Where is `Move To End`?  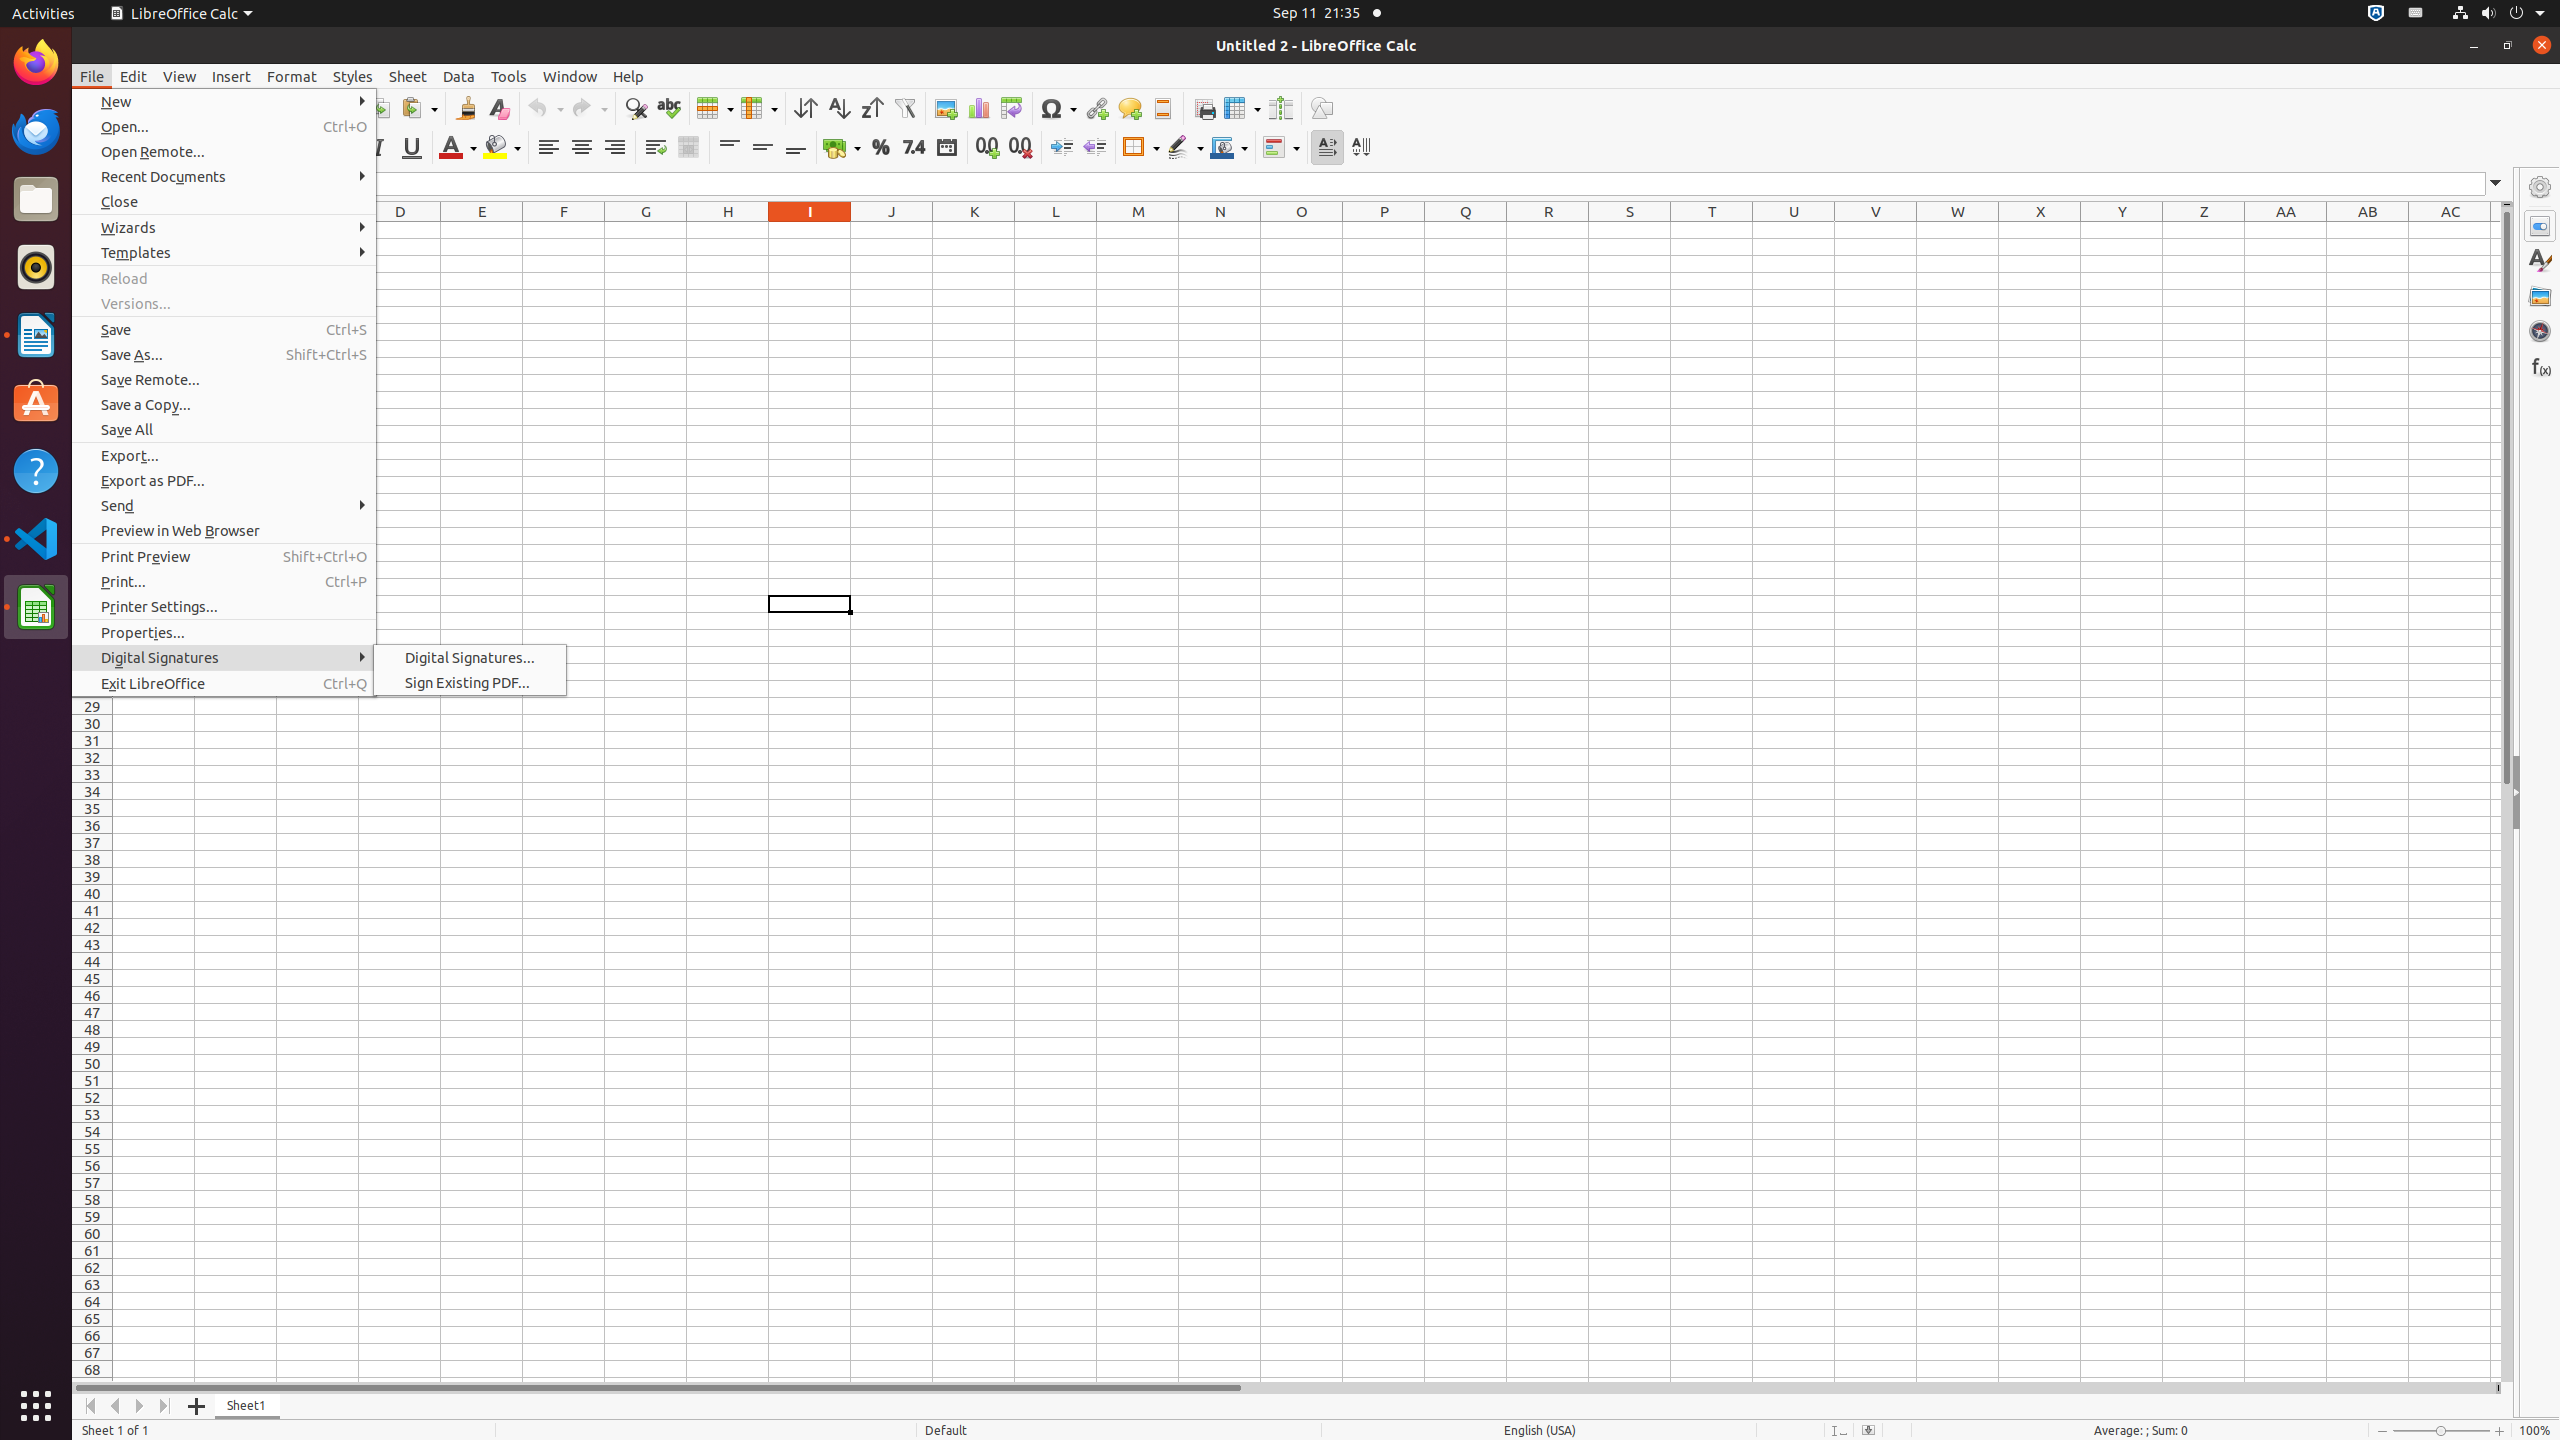
Move To End is located at coordinates (166, 1406).